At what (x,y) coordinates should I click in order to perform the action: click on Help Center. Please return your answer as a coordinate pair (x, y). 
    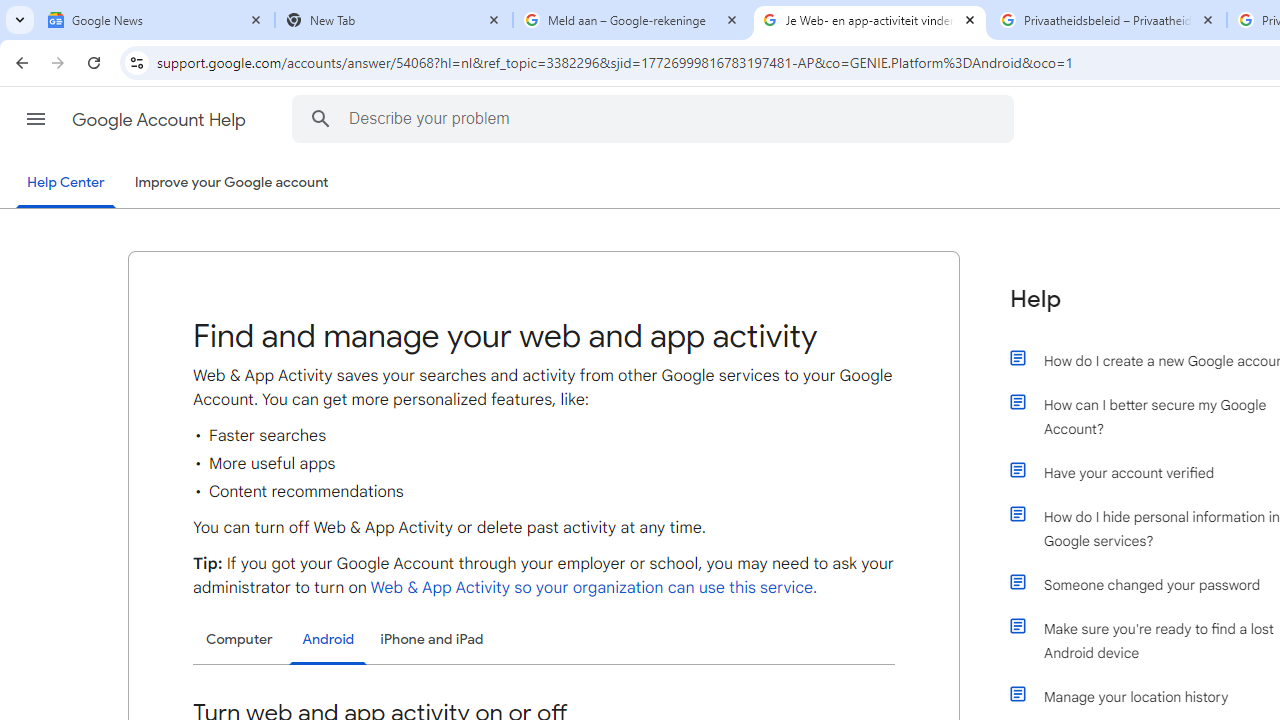
    Looking at the image, I should click on (66, 184).